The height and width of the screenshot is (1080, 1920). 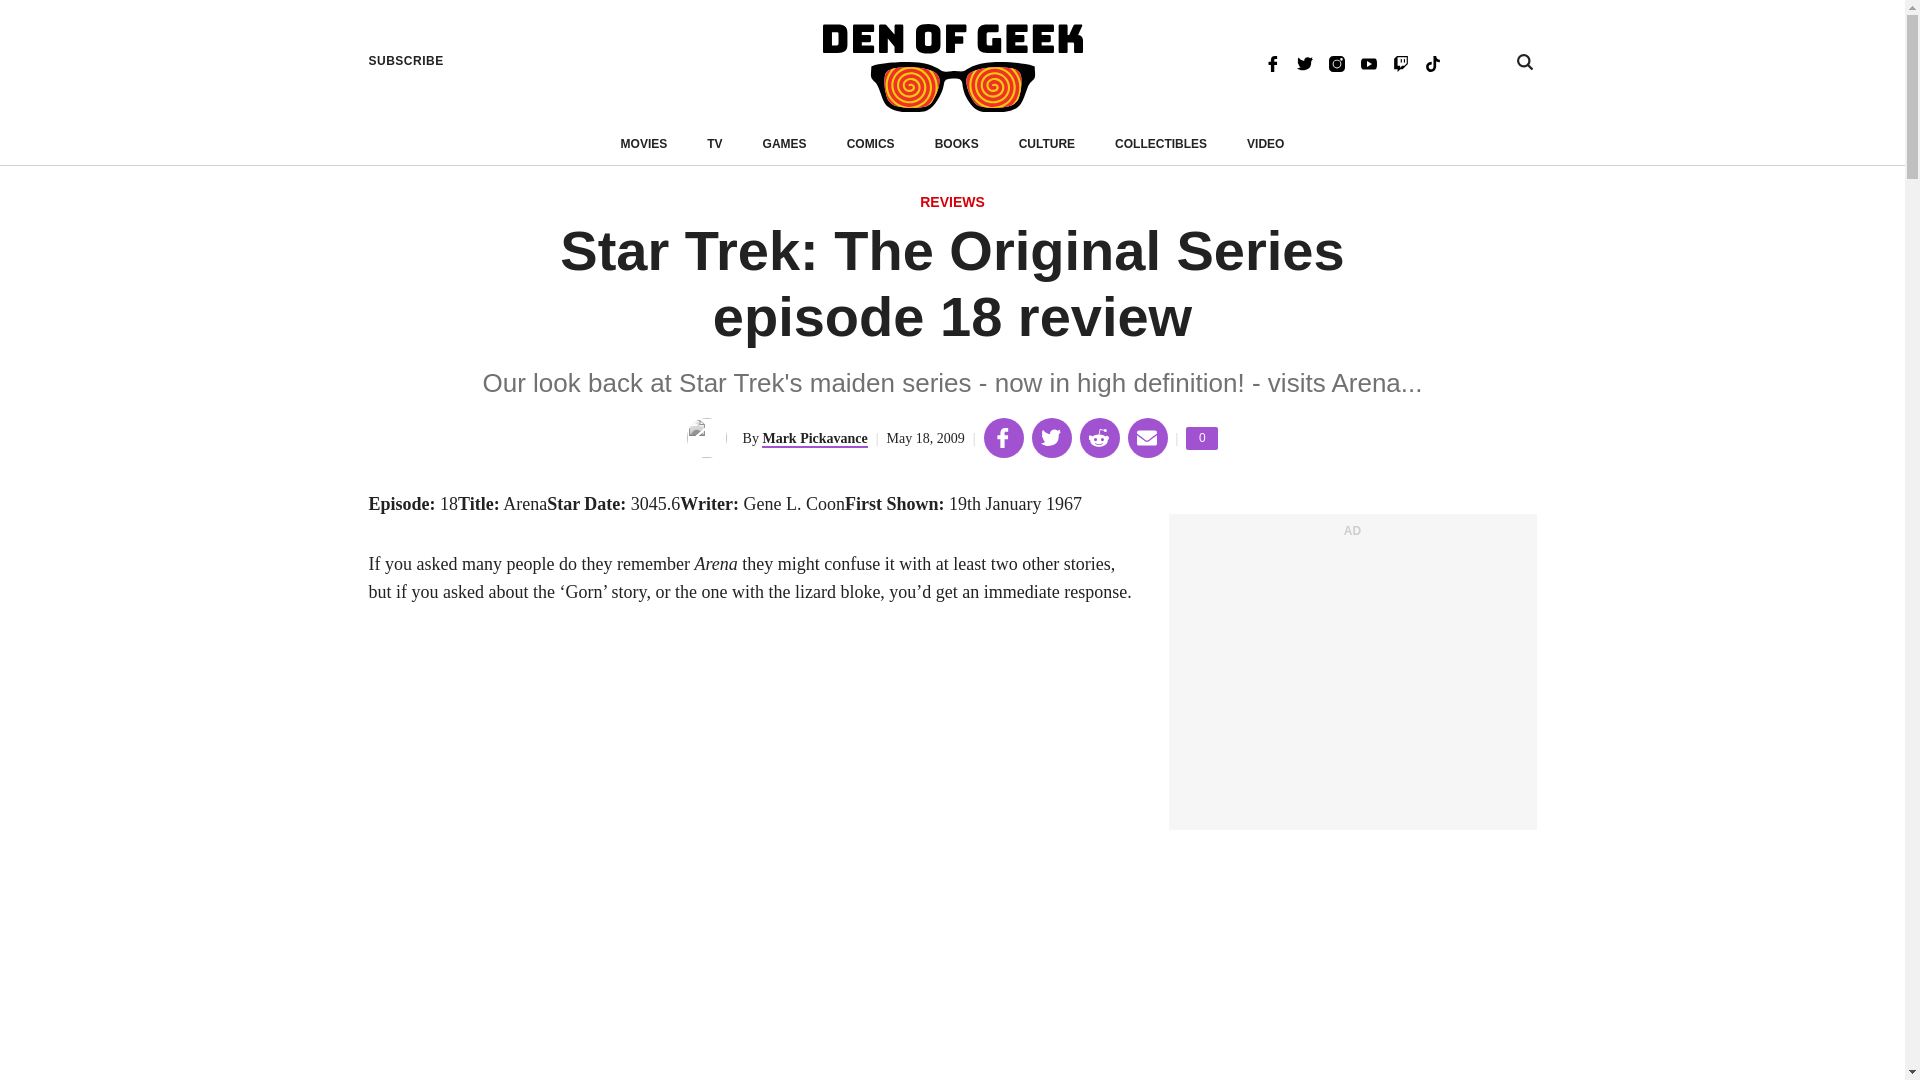 I want to click on VIDEO, so click(x=1336, y=62).